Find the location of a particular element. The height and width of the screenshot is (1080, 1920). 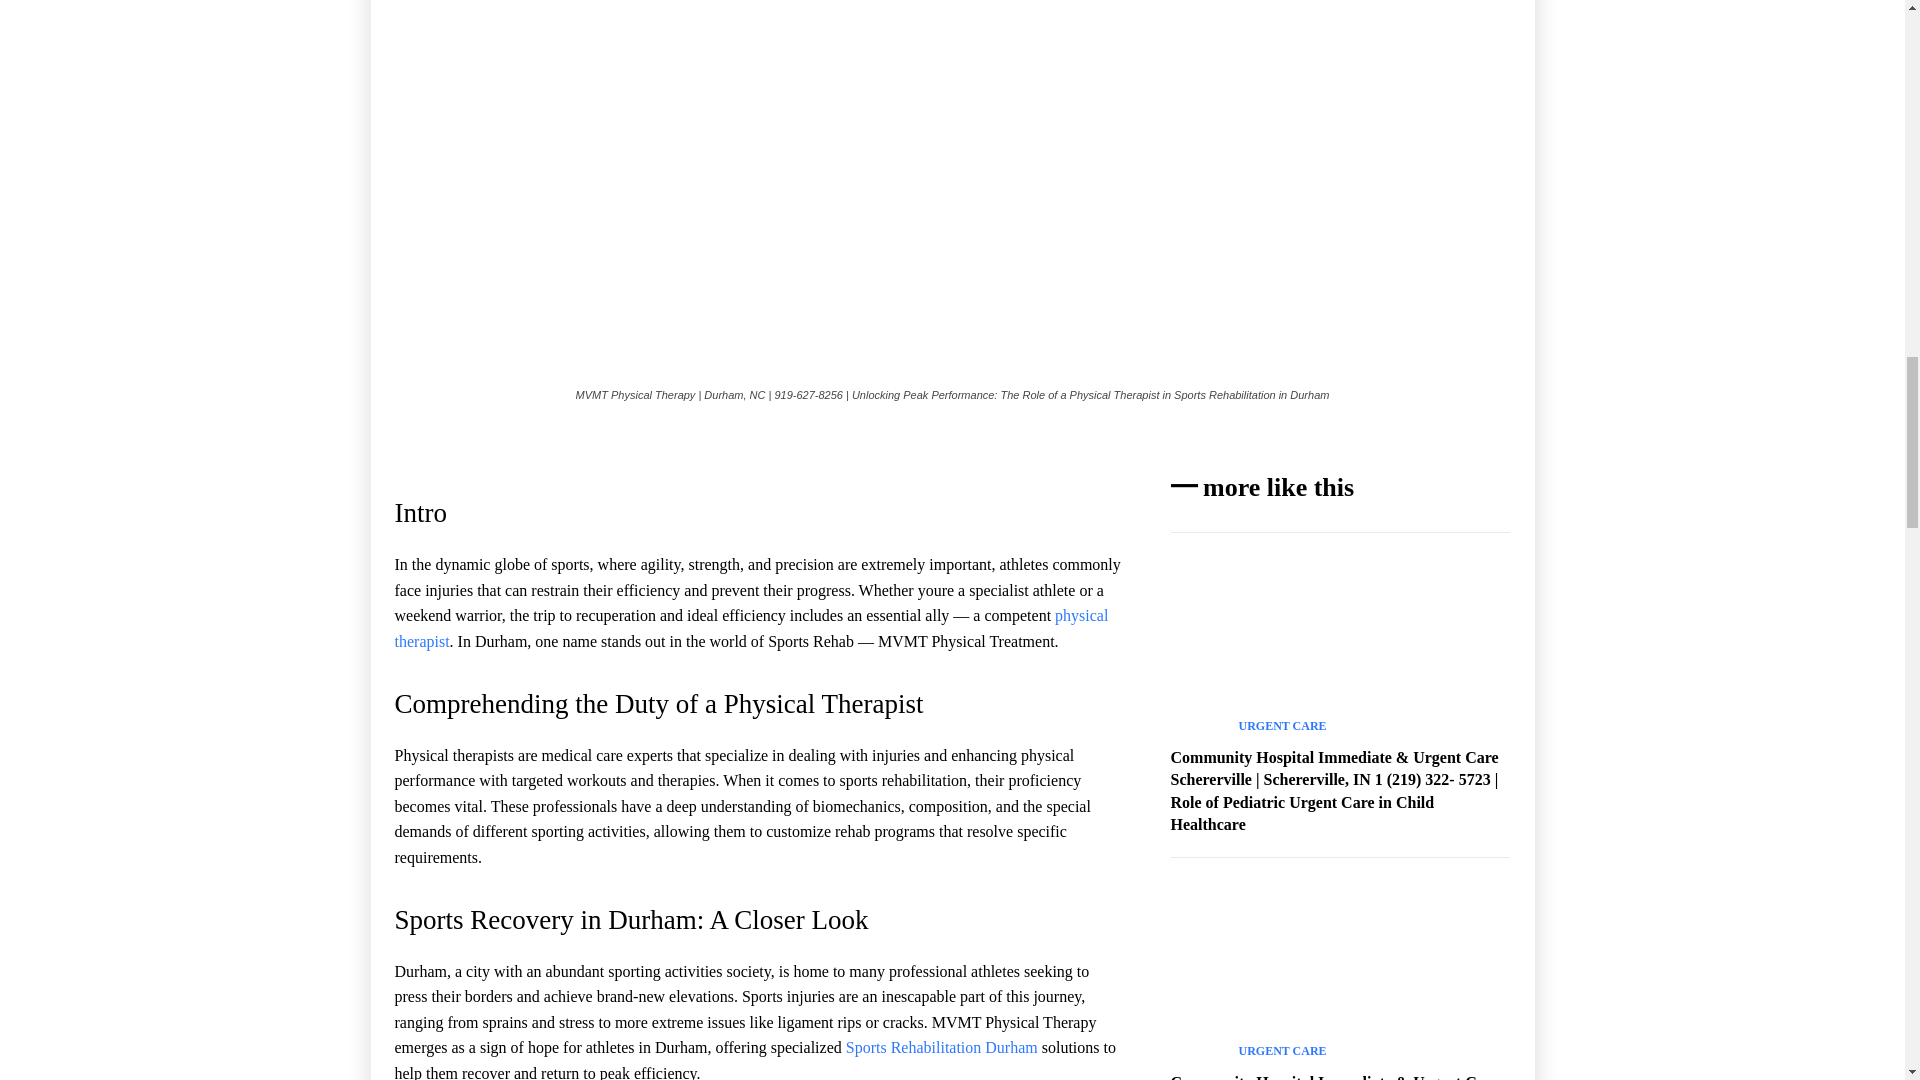

URGENT CARE is located at coordinates (1282, 1051).